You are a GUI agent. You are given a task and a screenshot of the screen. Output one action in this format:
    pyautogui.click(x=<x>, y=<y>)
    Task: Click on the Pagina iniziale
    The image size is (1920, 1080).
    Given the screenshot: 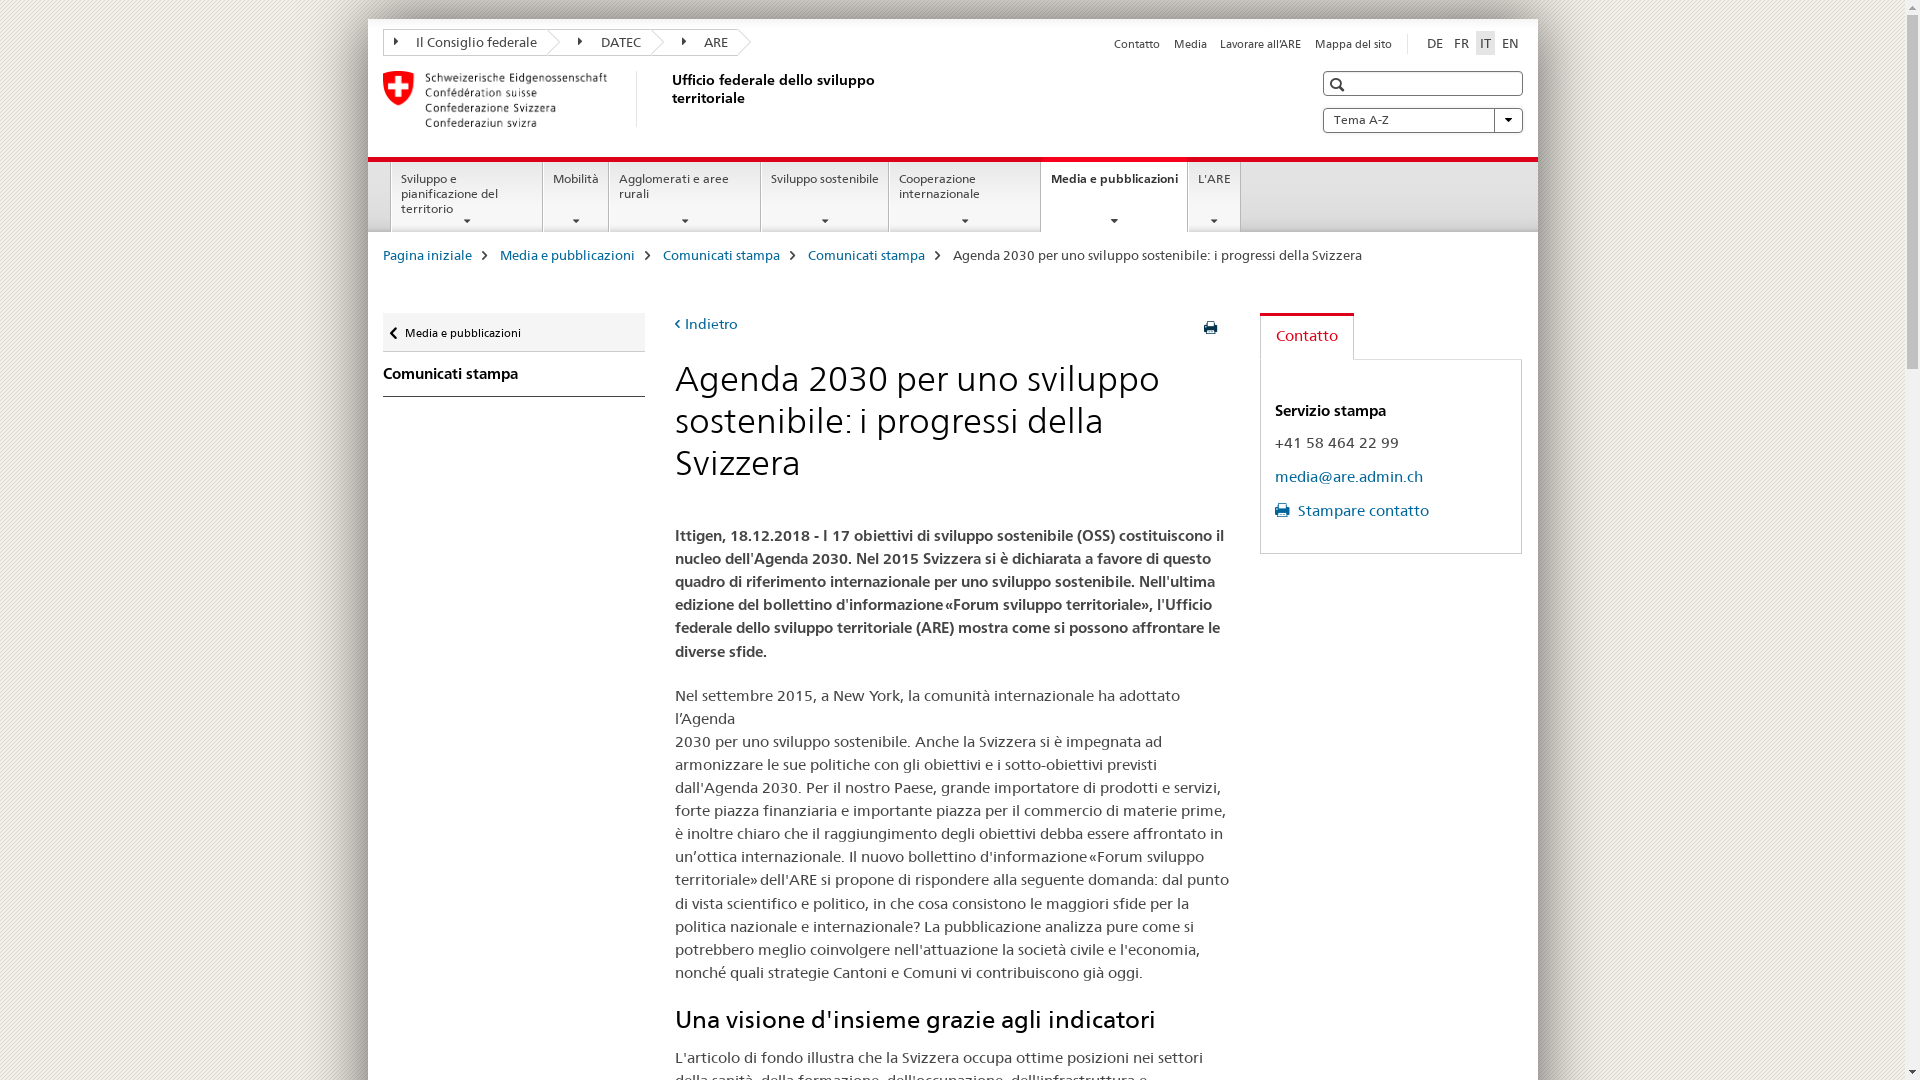 What is the action you would take?
    pyautogui.click(x=426, y=255)
    